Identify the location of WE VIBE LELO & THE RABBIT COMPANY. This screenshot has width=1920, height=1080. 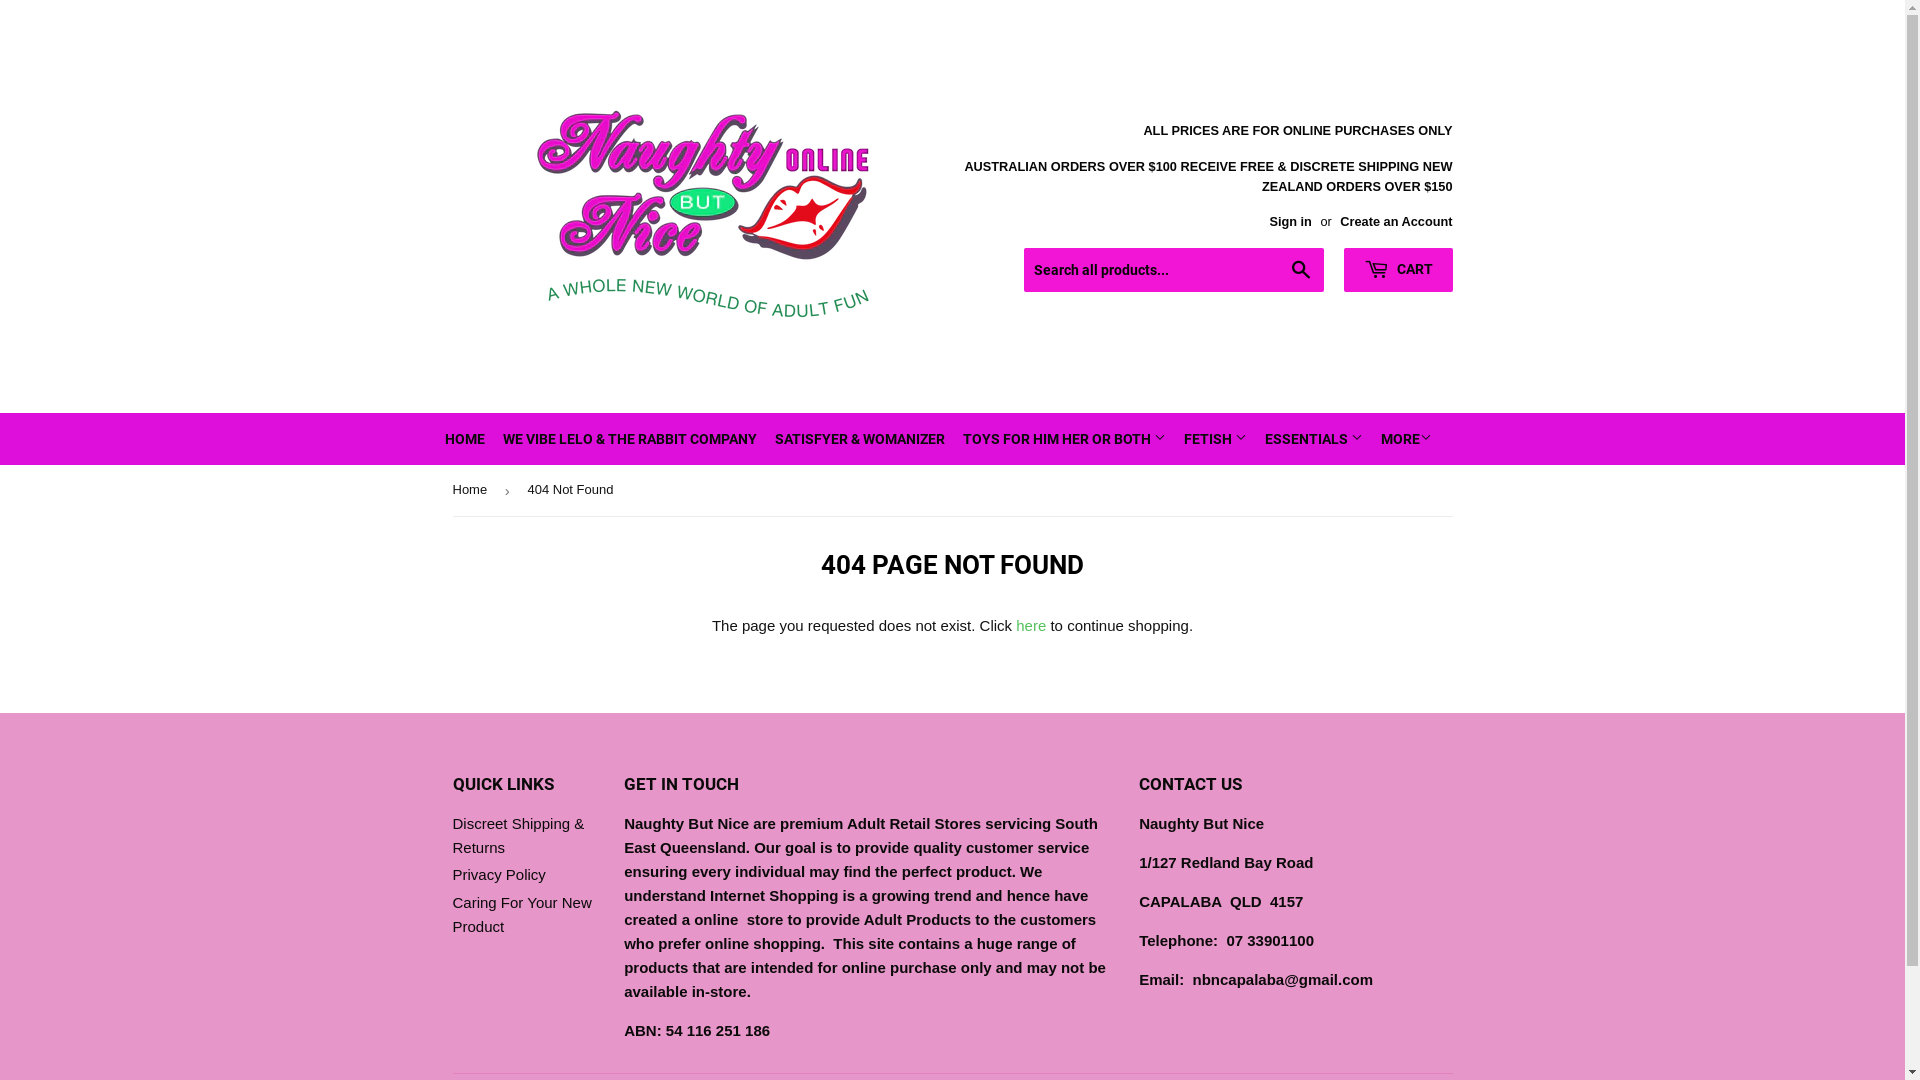
(630, 439).